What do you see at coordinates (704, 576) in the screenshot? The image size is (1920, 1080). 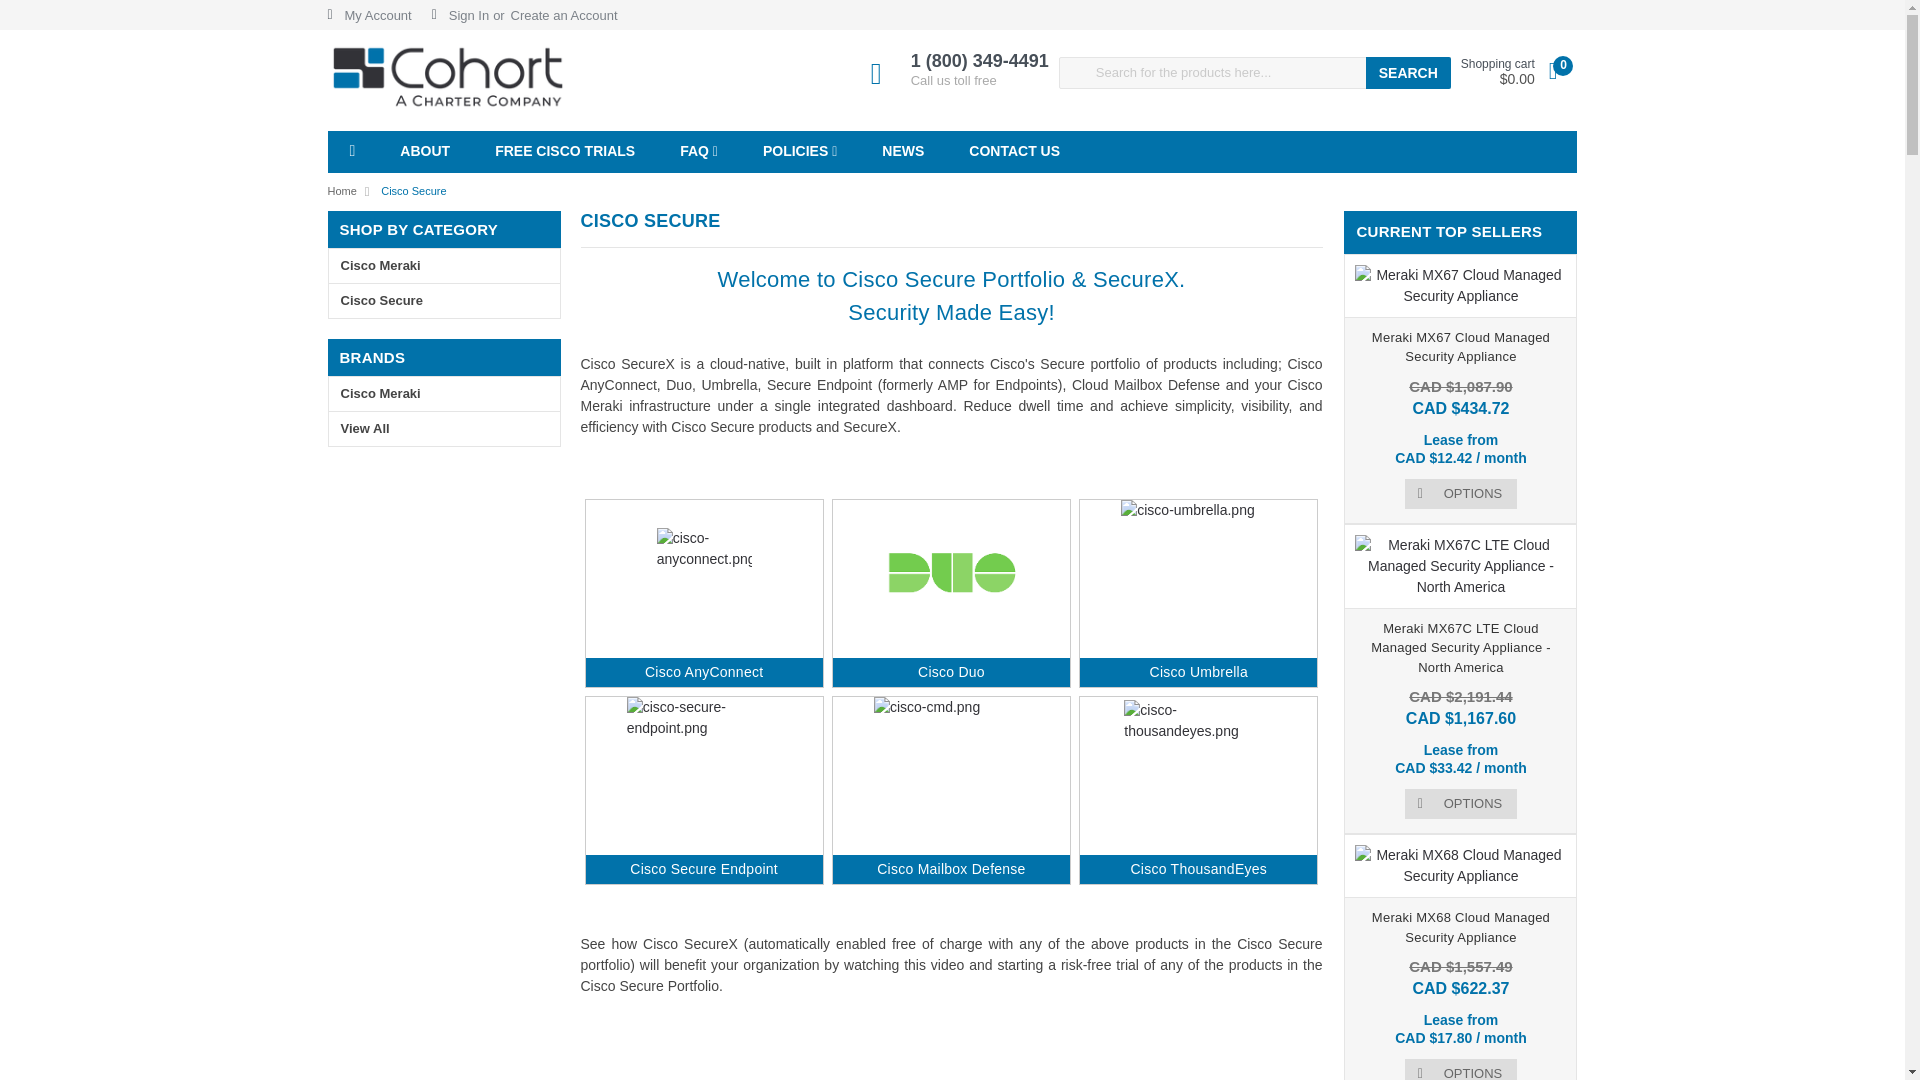 I see `Shop Cisco AnyConnect` at bounding box center [704, 576].